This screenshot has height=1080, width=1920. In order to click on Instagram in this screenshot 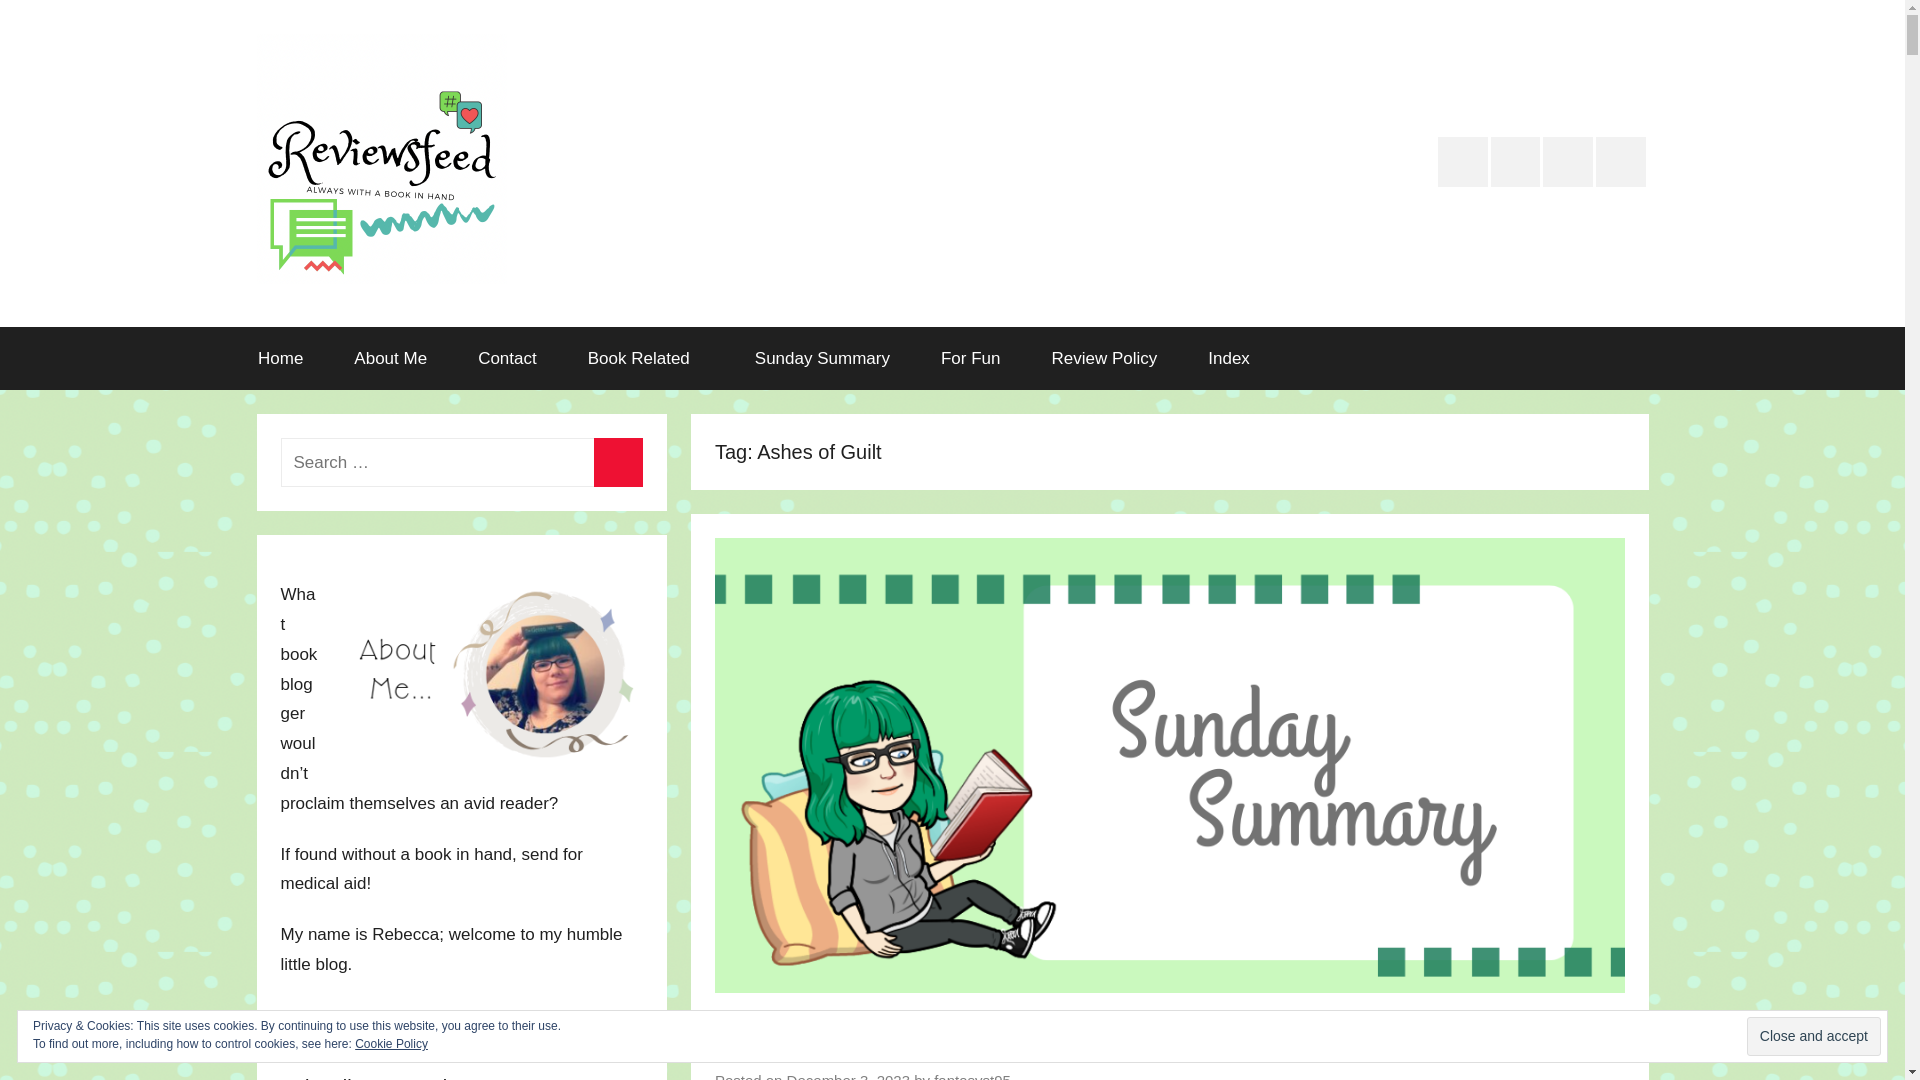, I will do `click(1568, 162)`.